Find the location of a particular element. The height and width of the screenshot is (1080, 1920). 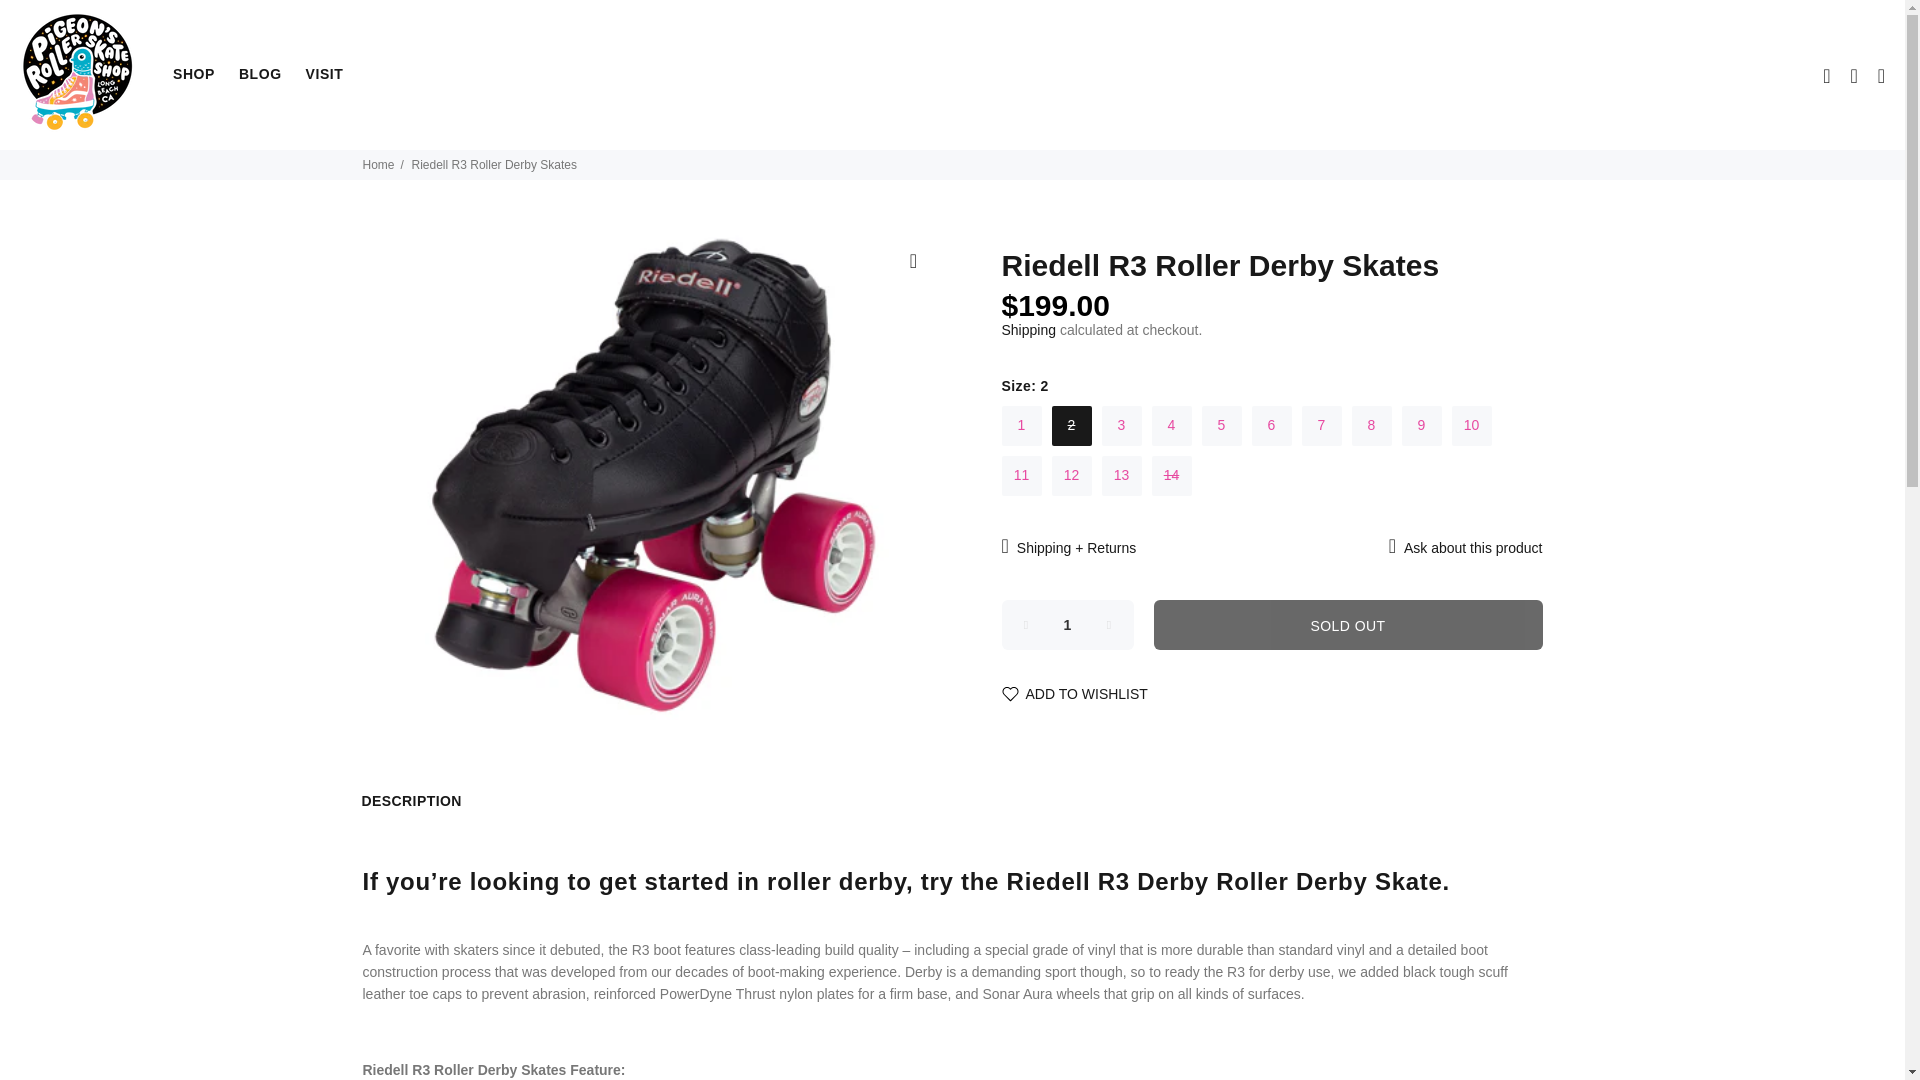

1 is located at coordinates (1068, 625).